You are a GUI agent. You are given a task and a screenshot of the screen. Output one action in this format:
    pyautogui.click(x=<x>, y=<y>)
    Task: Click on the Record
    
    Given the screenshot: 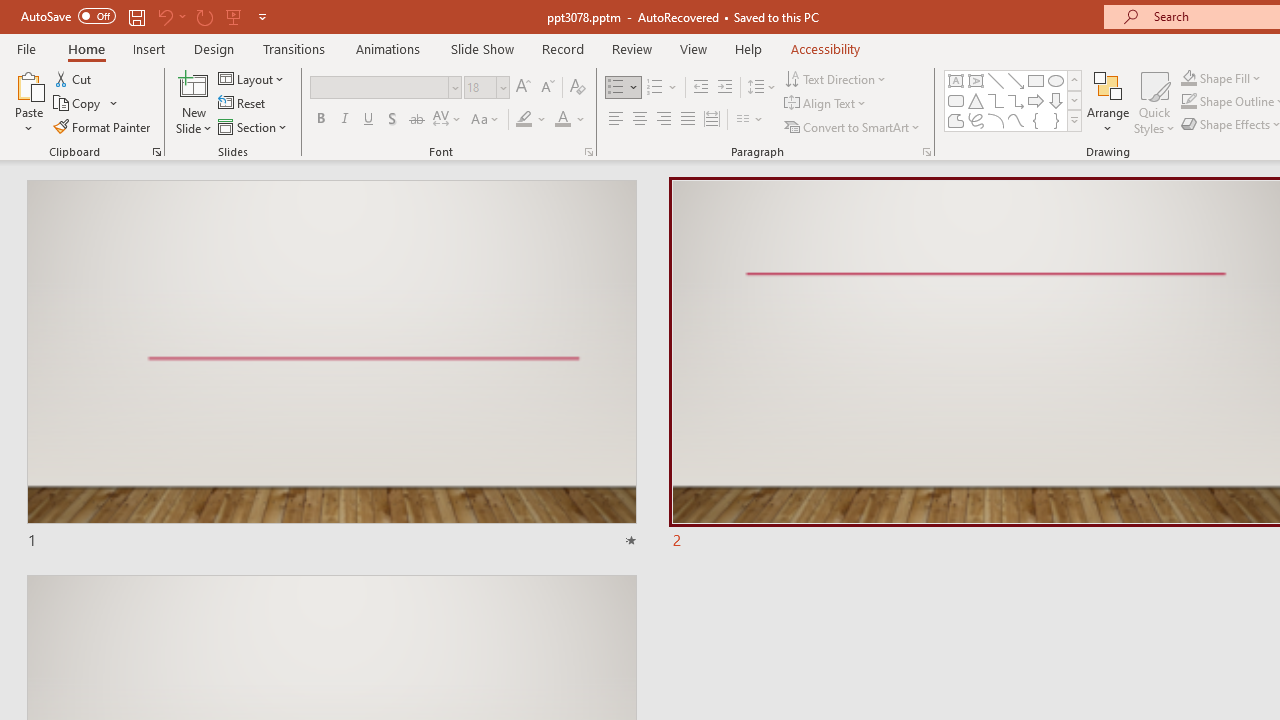 What is the action you would take?
    pyautogui.click(x=562, y=48)
    